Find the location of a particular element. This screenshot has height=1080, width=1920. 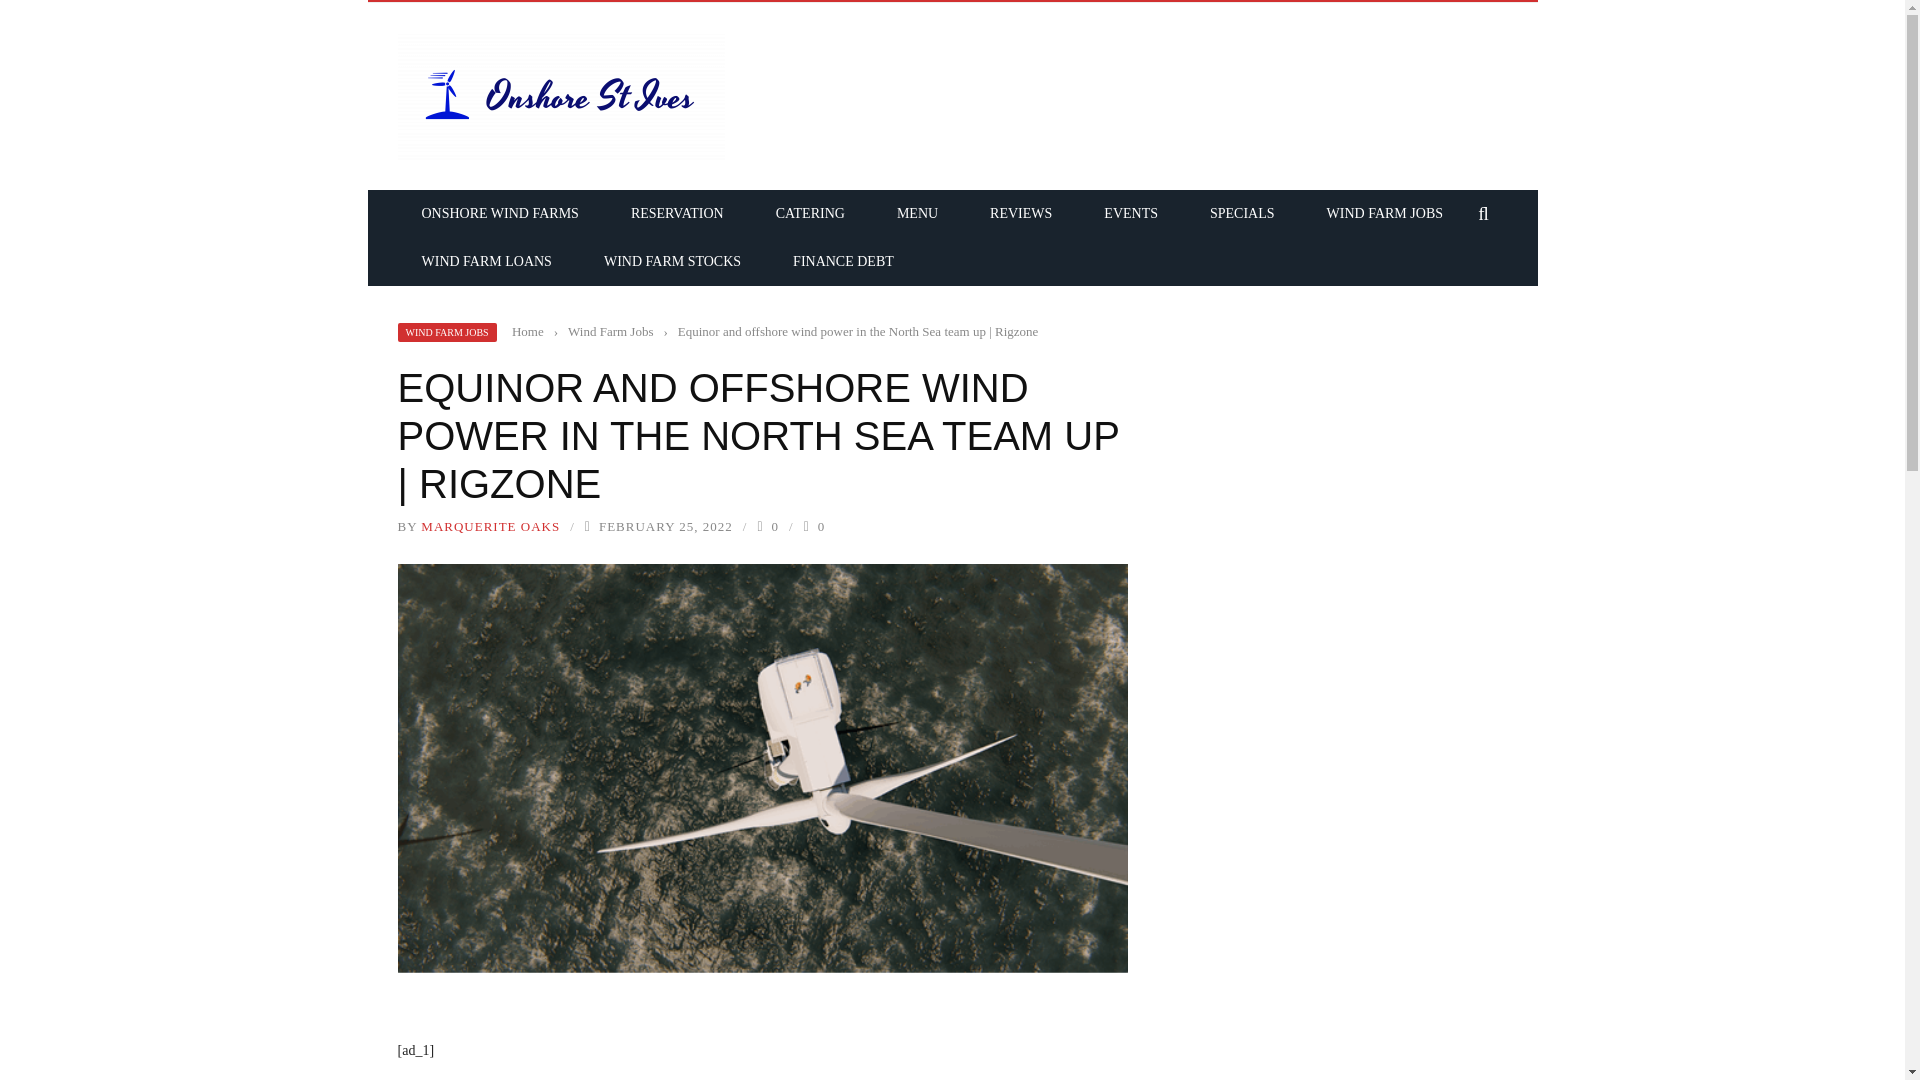

MARQUERITE OAKS is located at coordinates (490, 526).